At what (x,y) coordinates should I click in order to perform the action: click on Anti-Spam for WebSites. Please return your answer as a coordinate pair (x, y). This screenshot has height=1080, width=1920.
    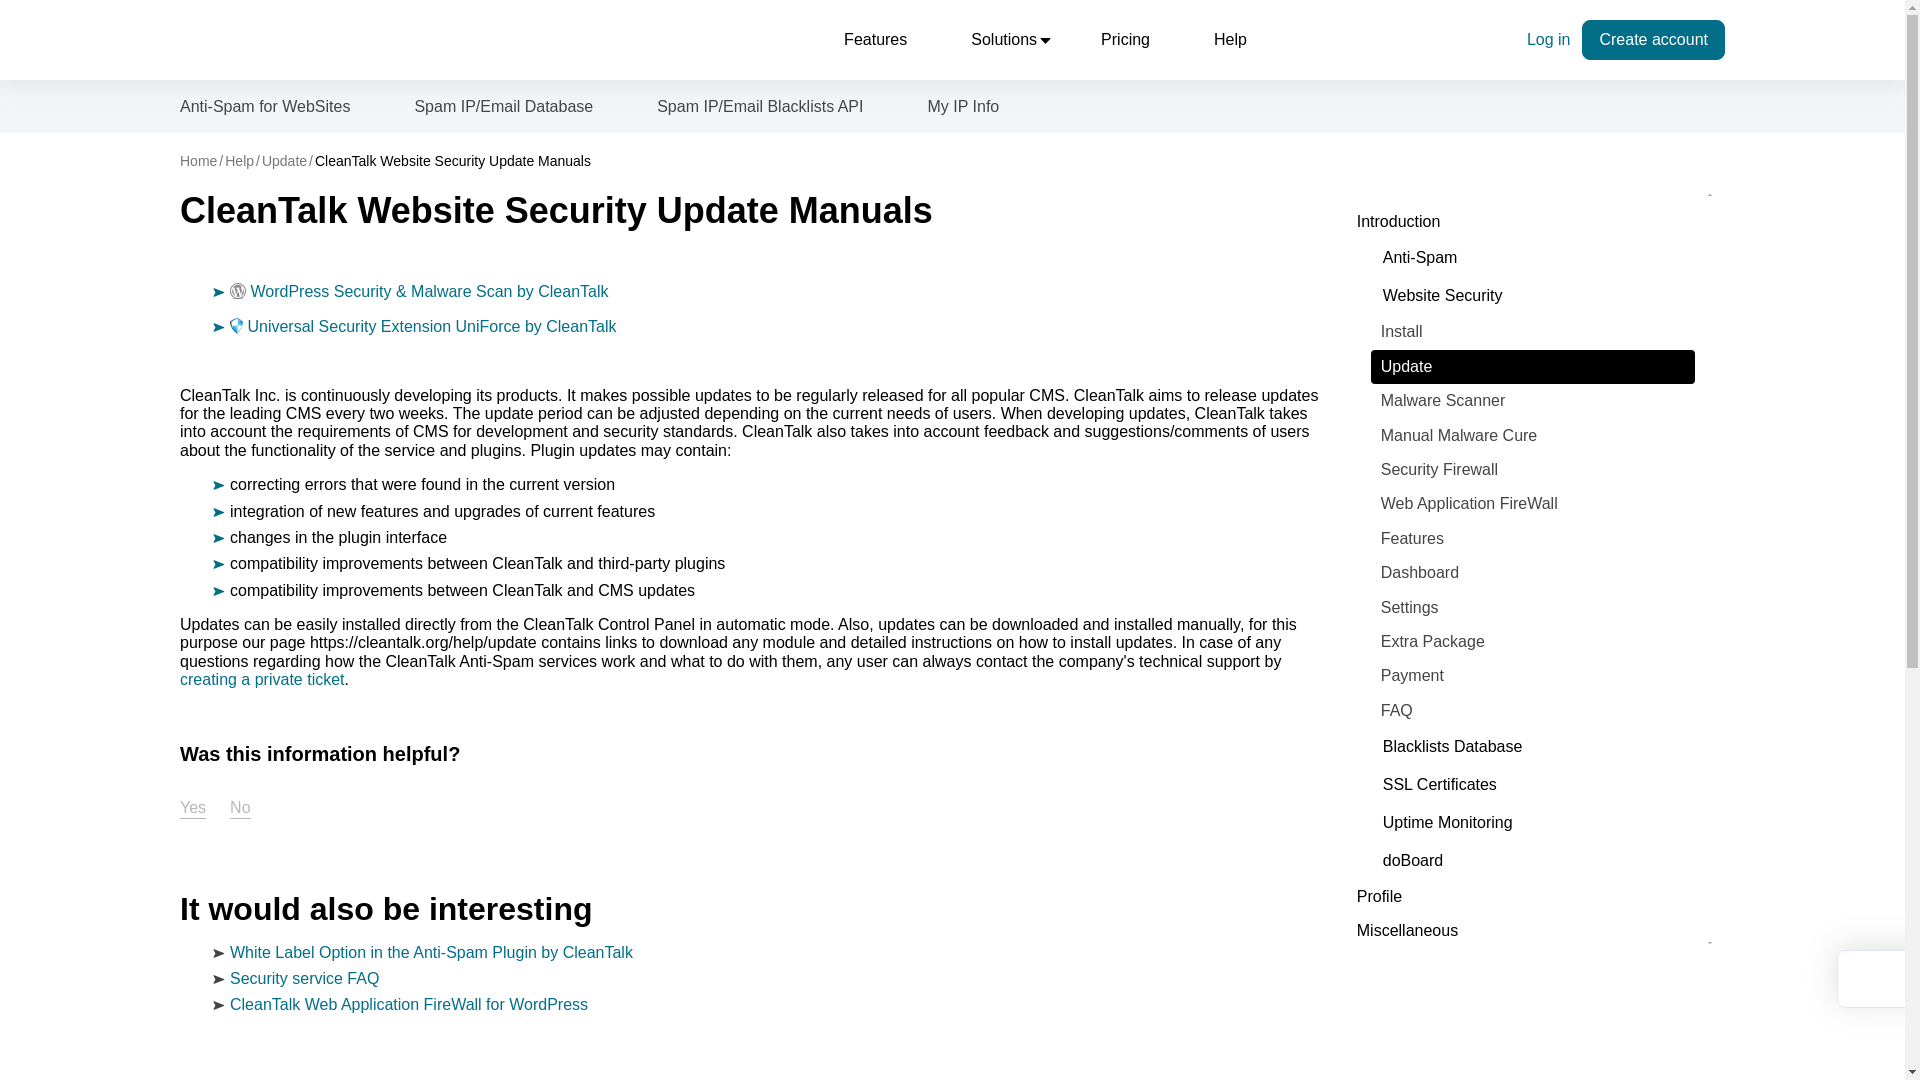
    Looking at the image, I should click on (264, 106).